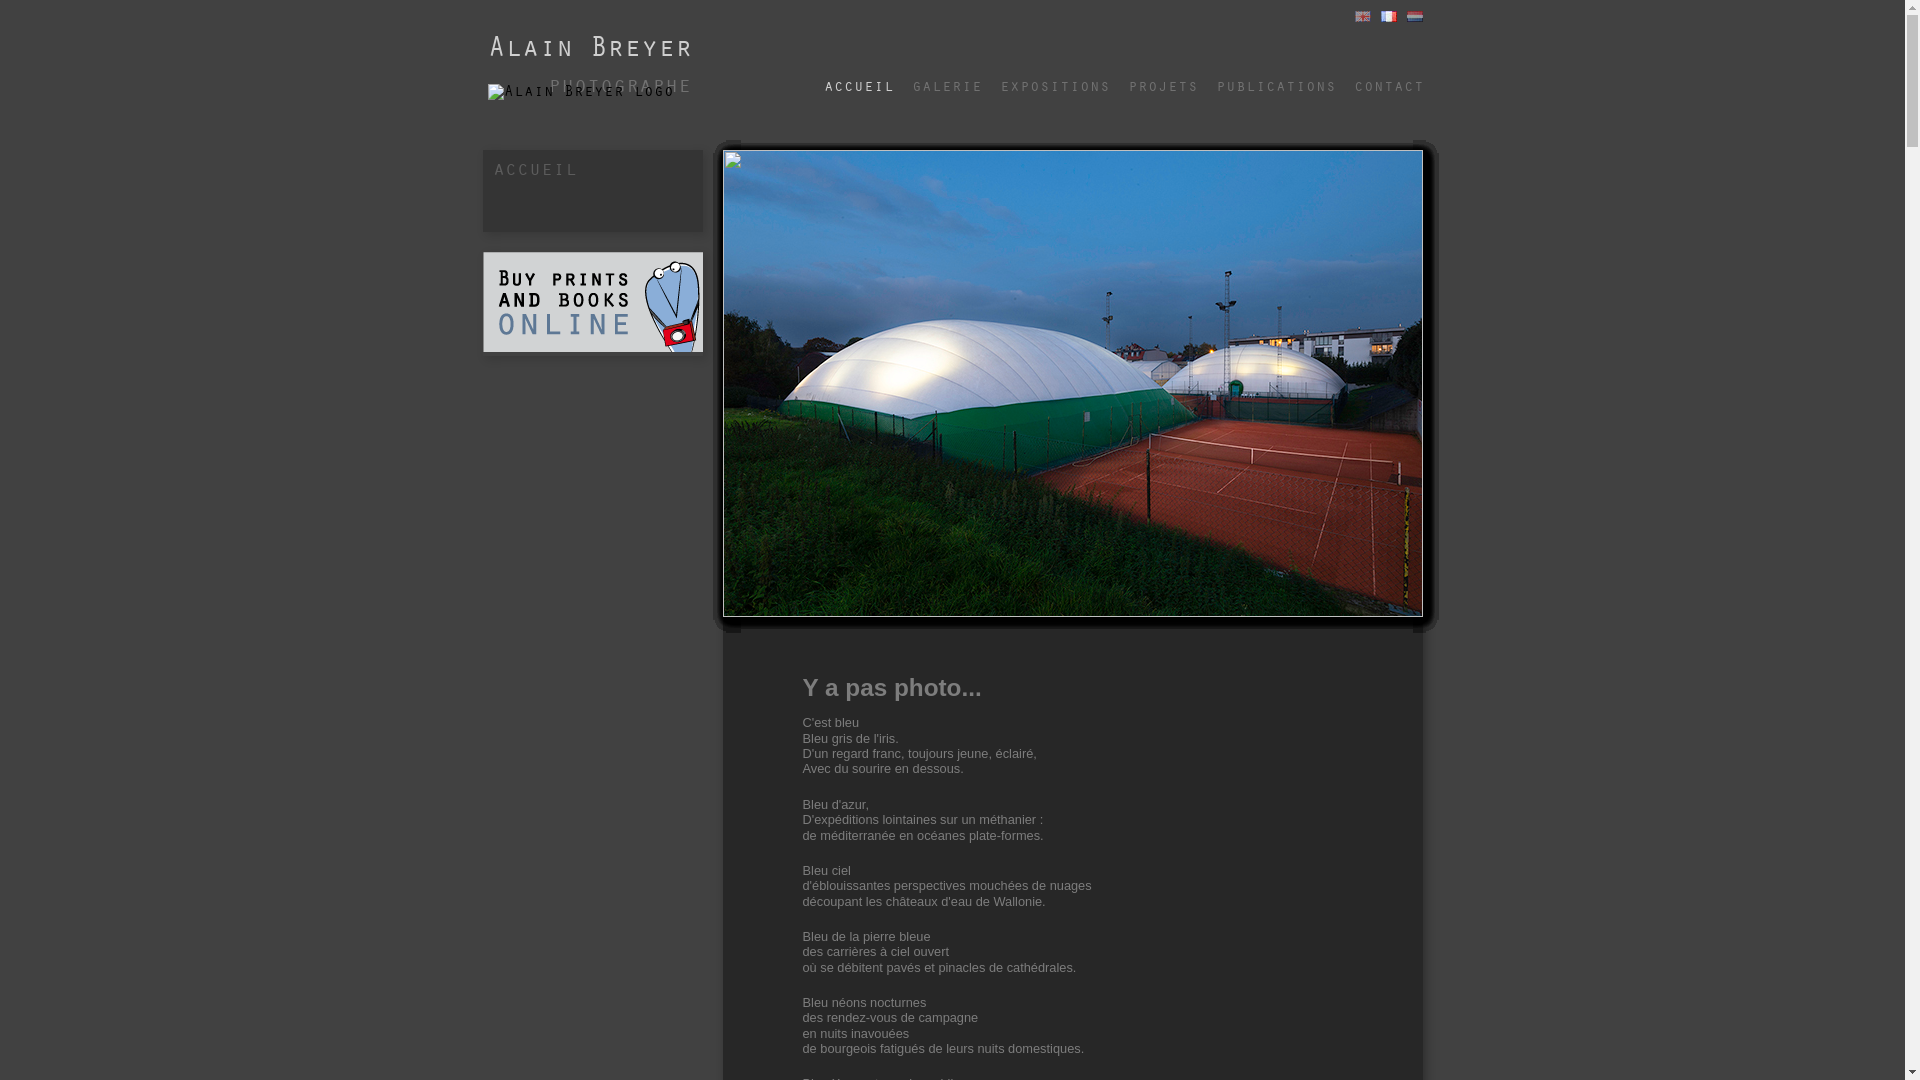 The height and width of the screenshot is (1080, 1920). I want to click on BD_photo_13.jpg, so click(1072, 381).